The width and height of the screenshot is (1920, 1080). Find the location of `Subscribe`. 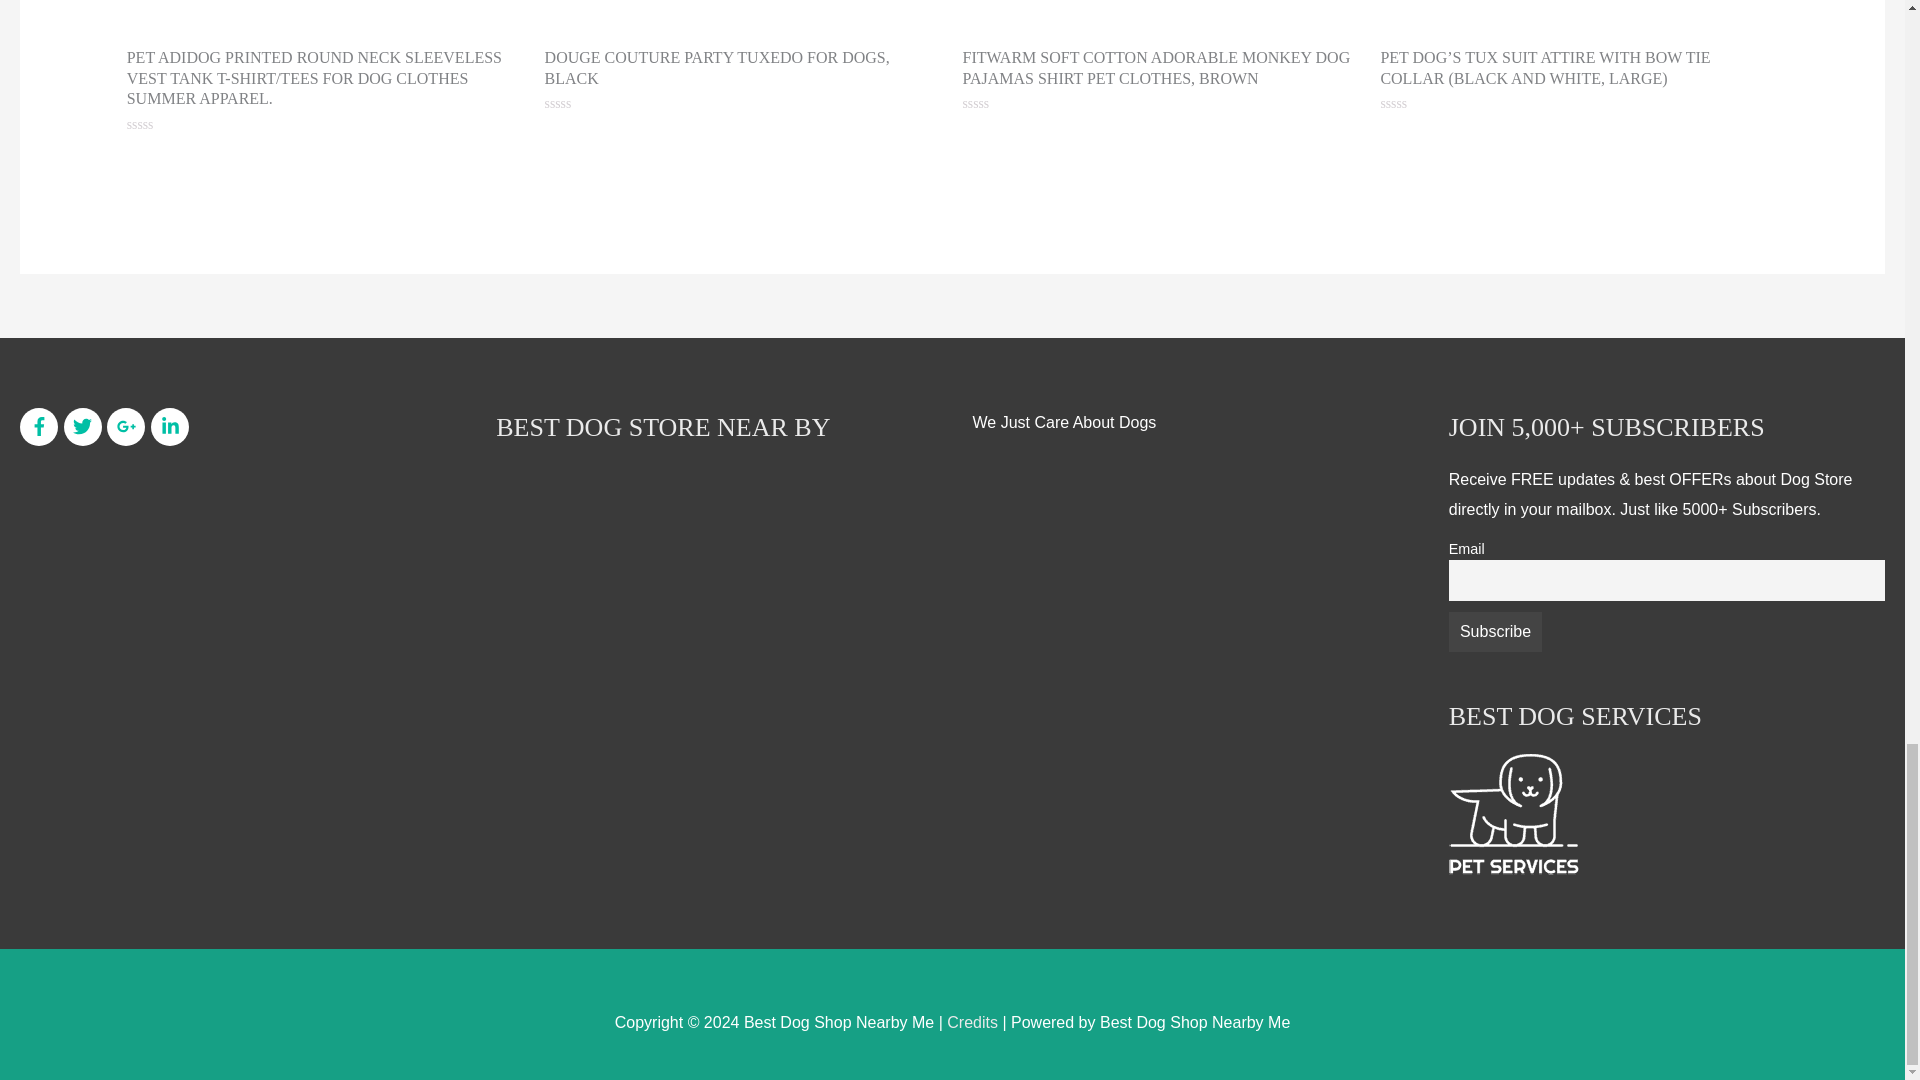

Subscribe is located at coordinates (1496, 632).